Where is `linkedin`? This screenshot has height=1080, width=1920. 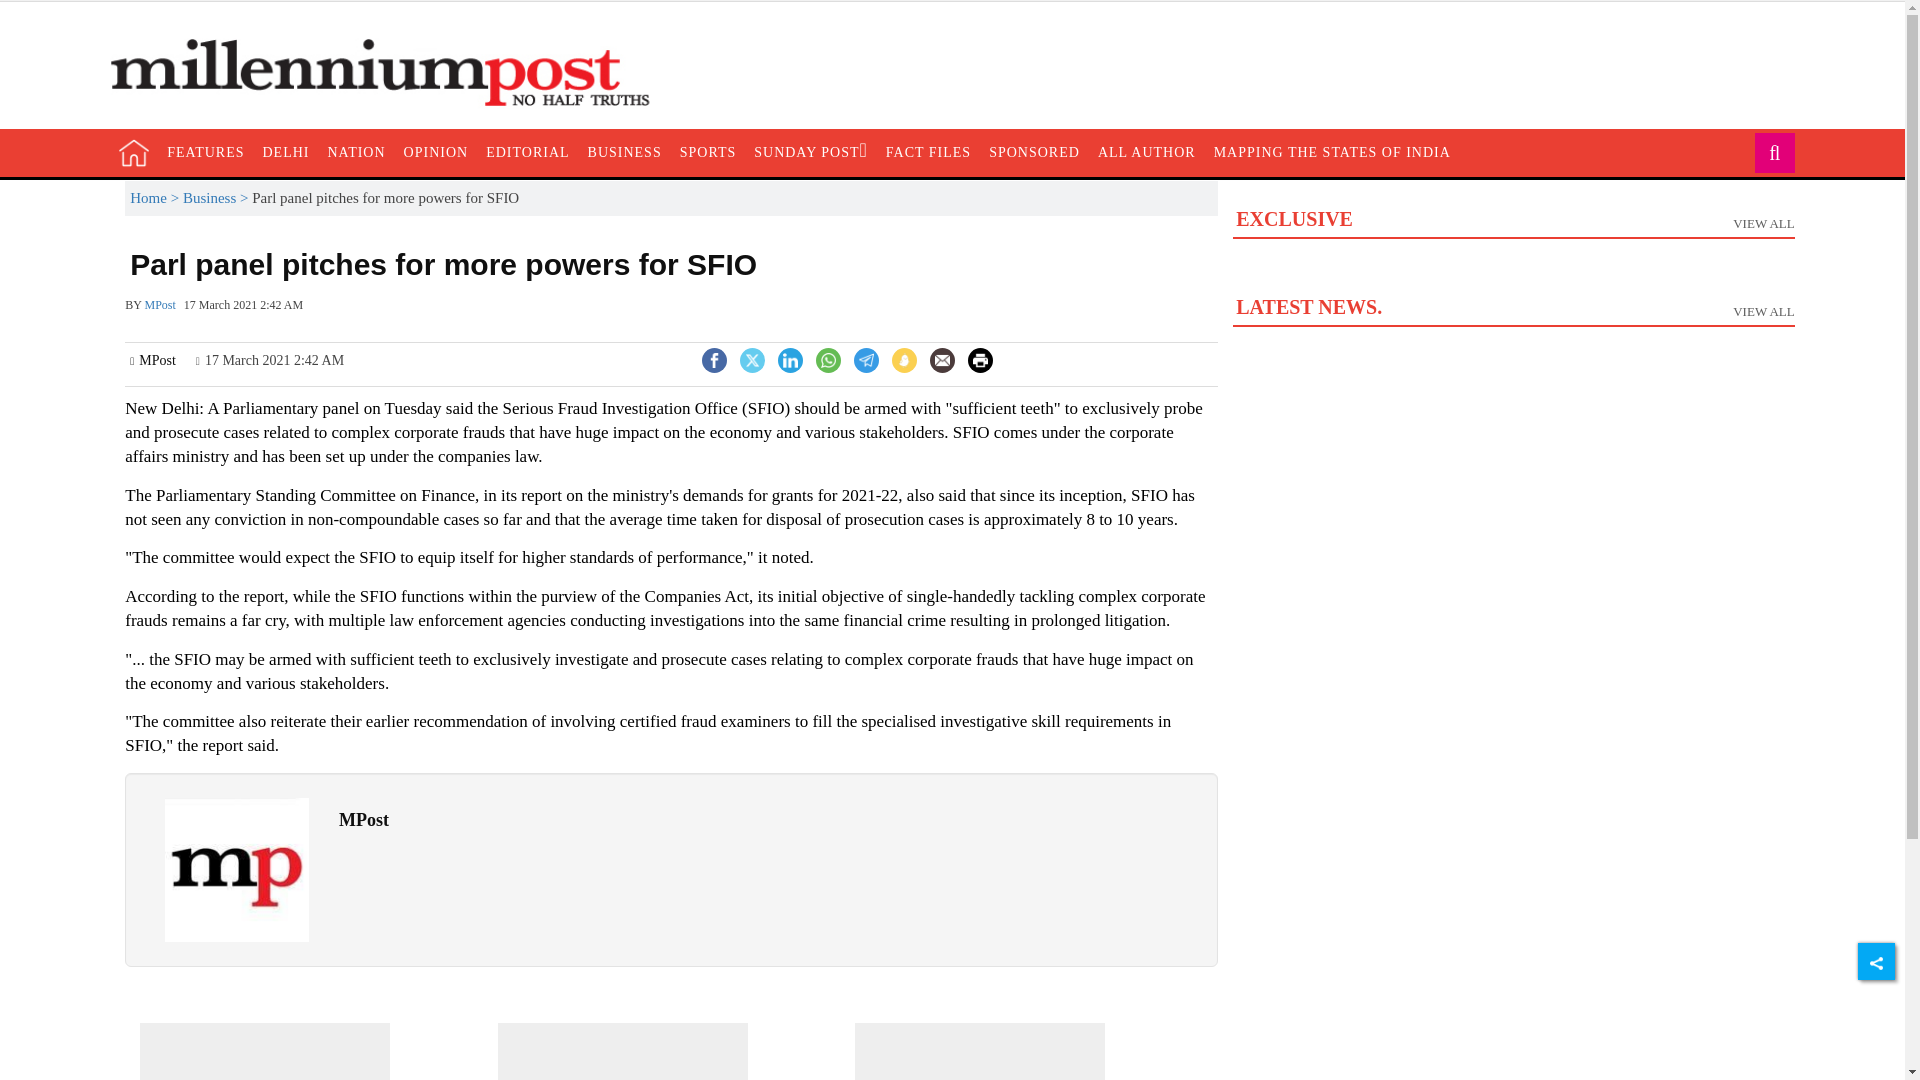 linkedin is located at coordinates (928, 152).